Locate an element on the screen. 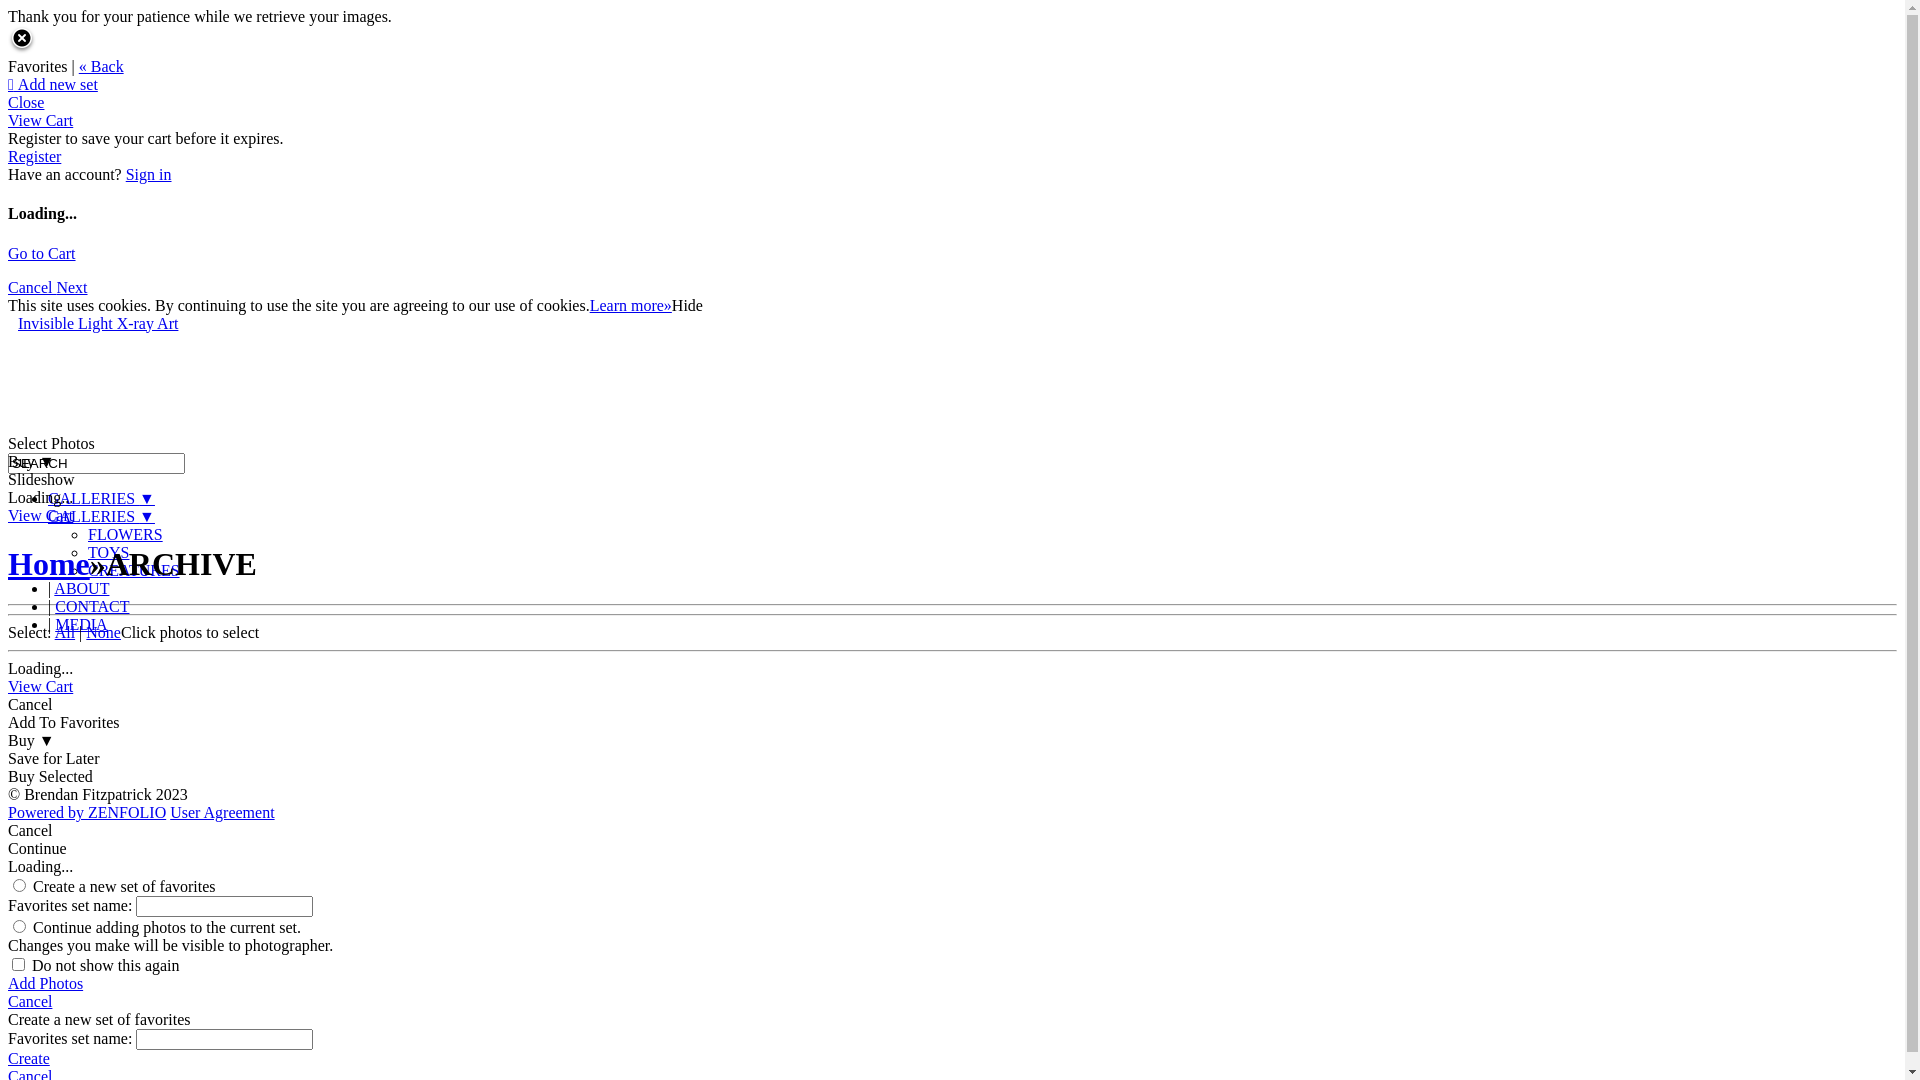  All is located at coordinates (65, 632).